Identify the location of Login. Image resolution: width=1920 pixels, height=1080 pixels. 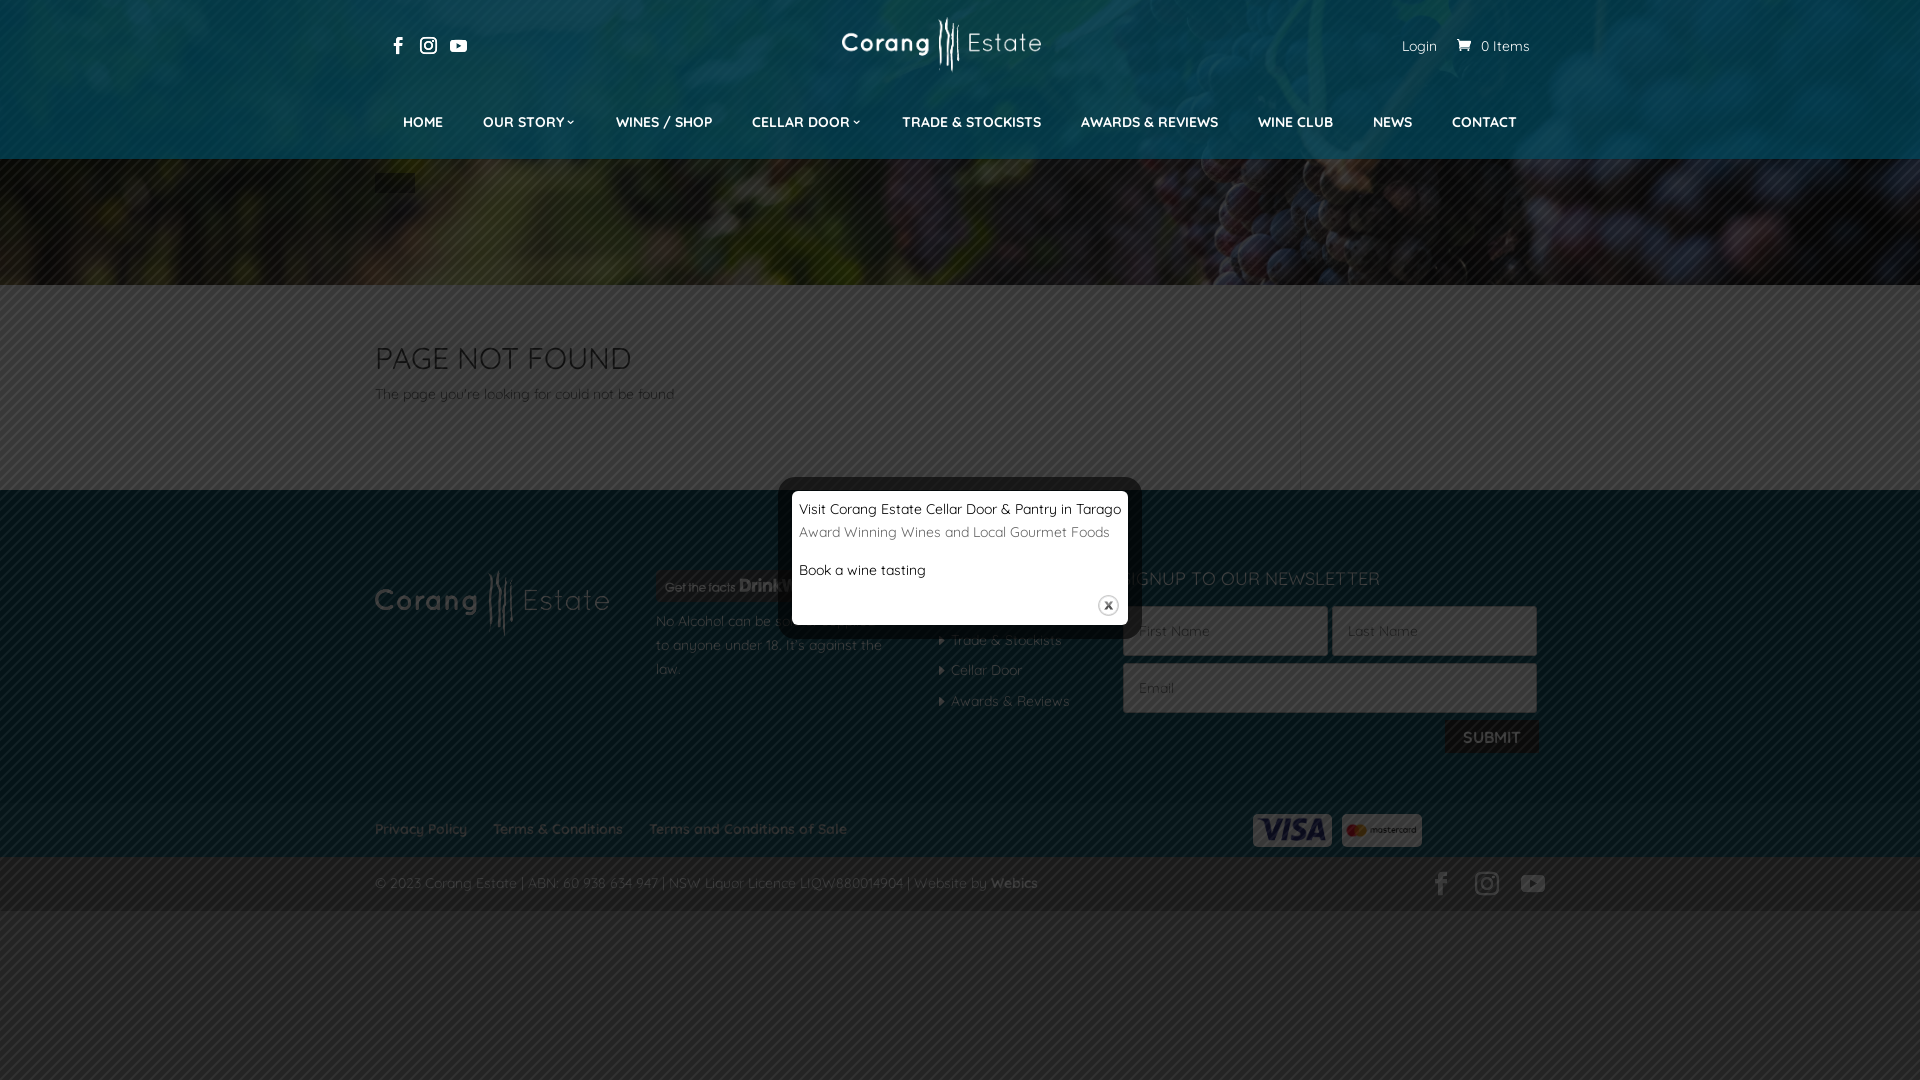
(1430, 46).